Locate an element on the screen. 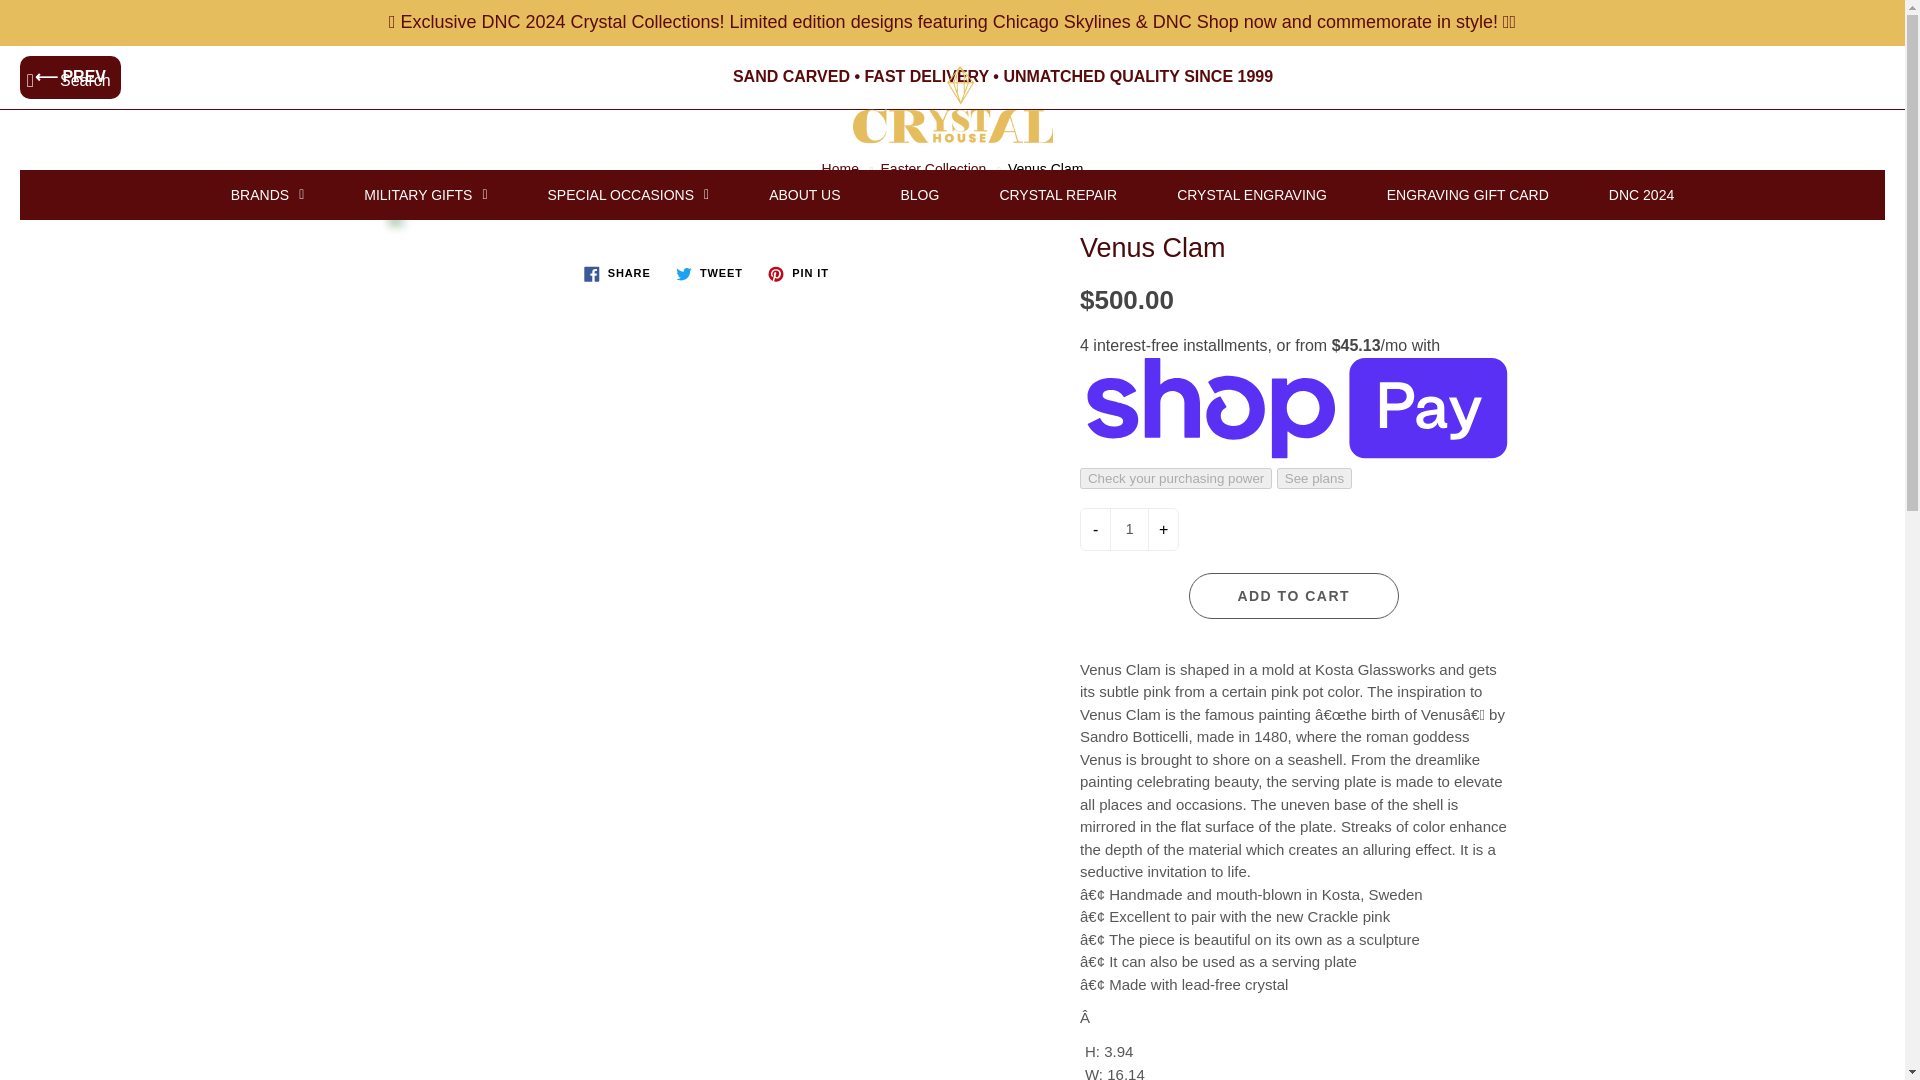 The image size is (1920, 1080). Search is located at coordinates (37, 80).